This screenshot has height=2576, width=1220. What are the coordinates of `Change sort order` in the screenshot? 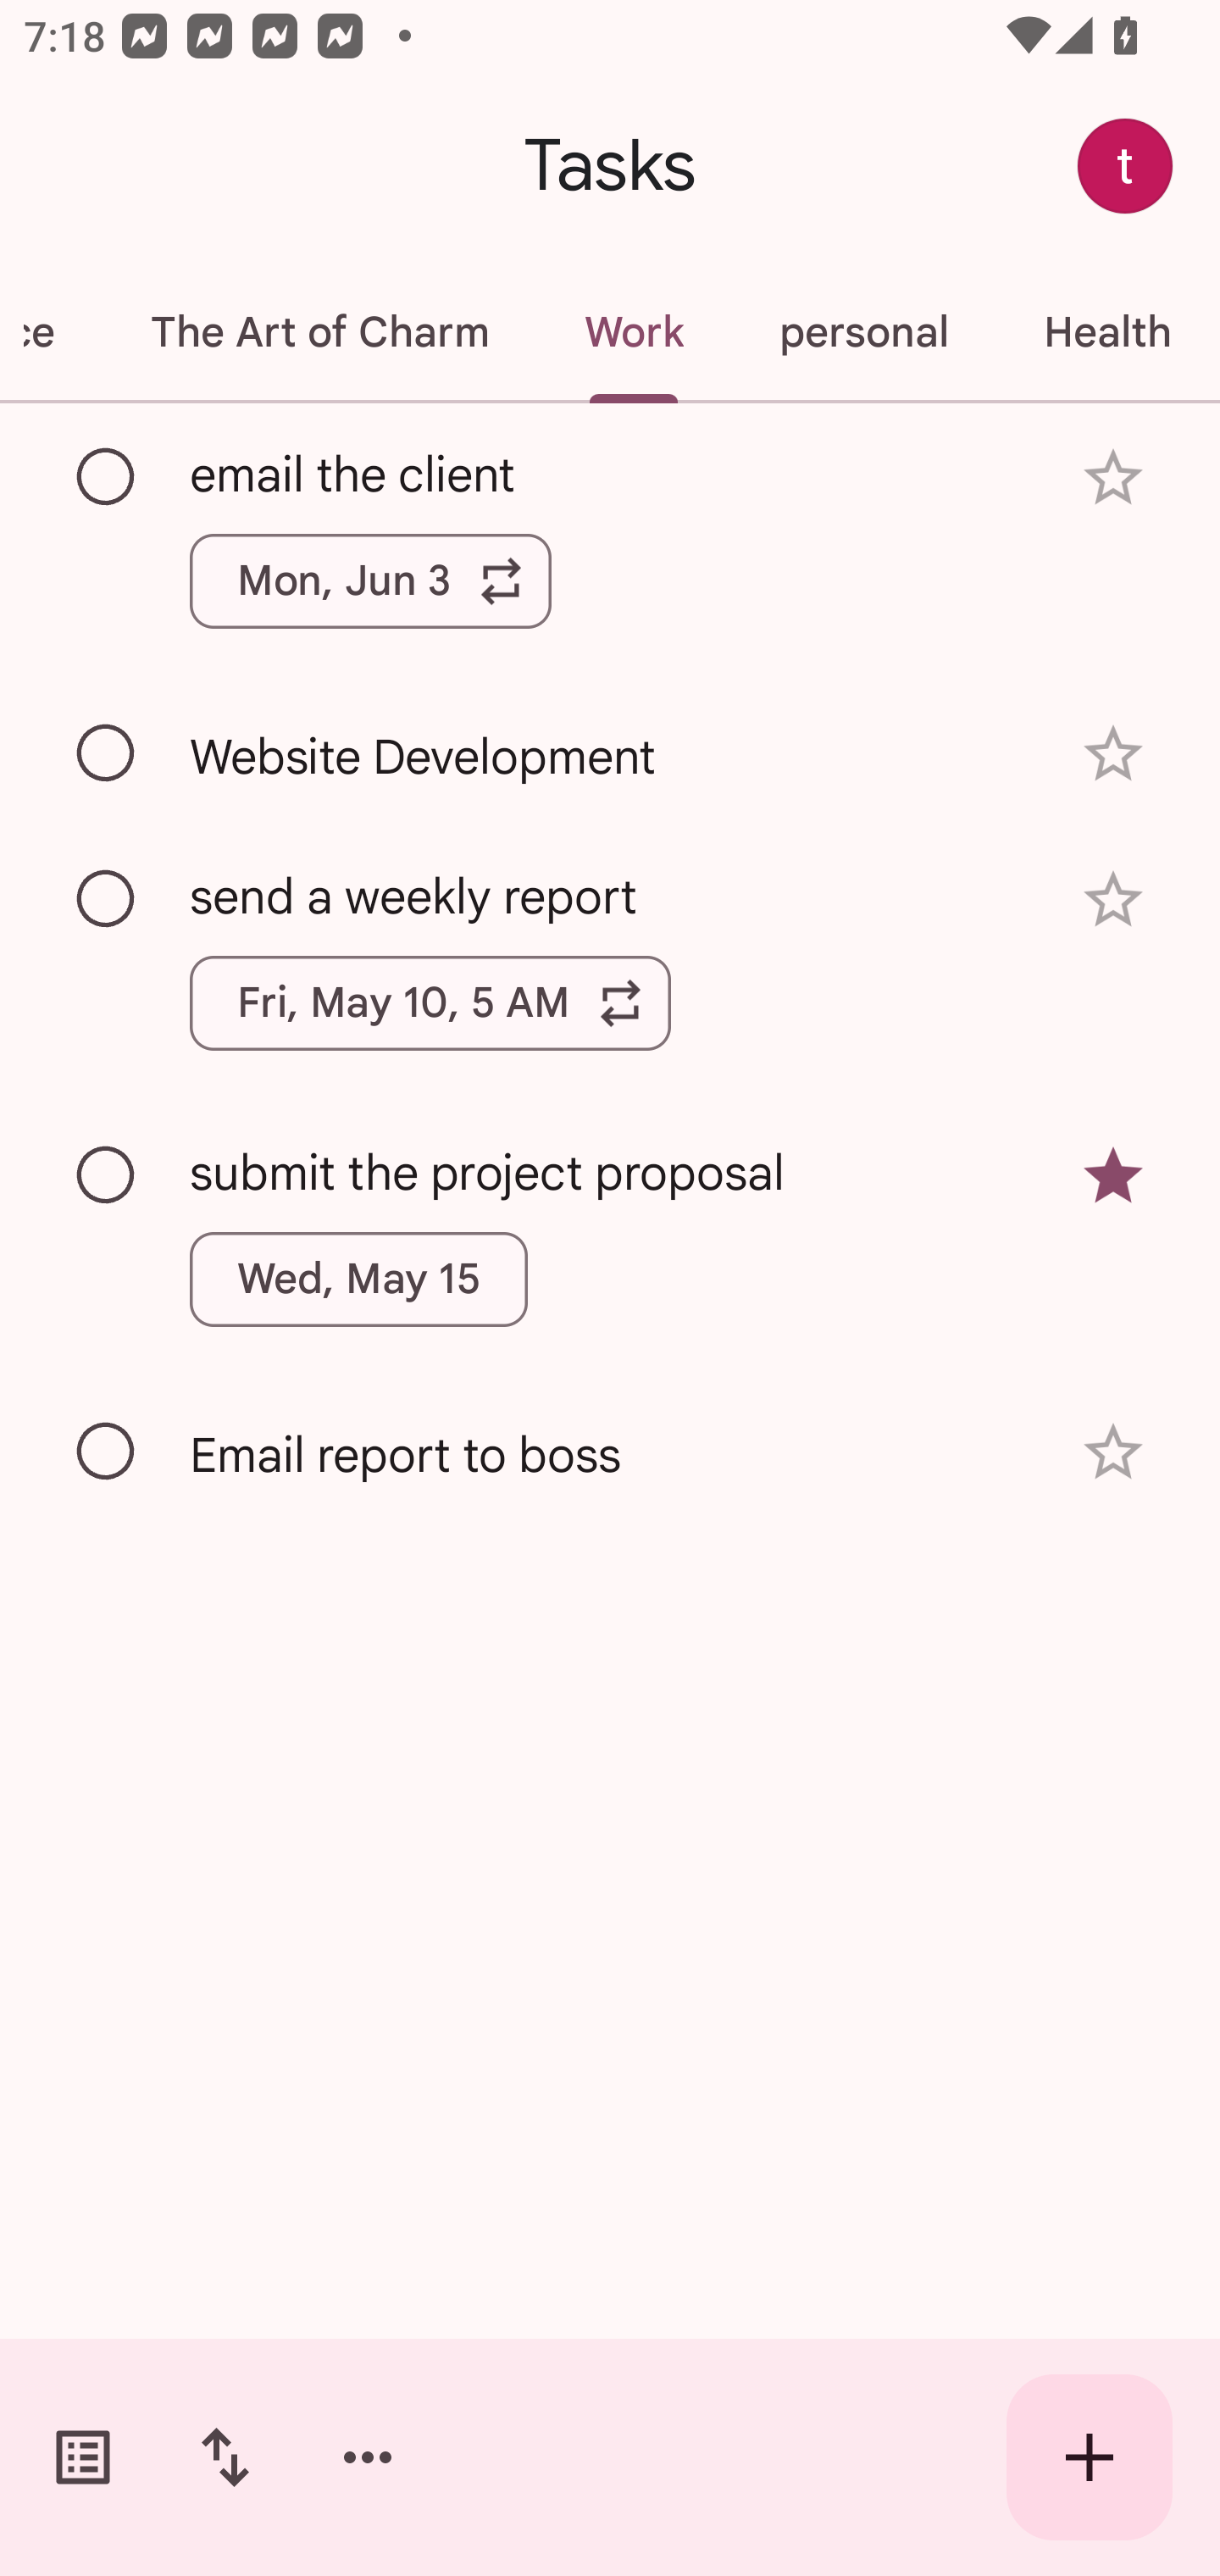 It's located at (225, 2457).